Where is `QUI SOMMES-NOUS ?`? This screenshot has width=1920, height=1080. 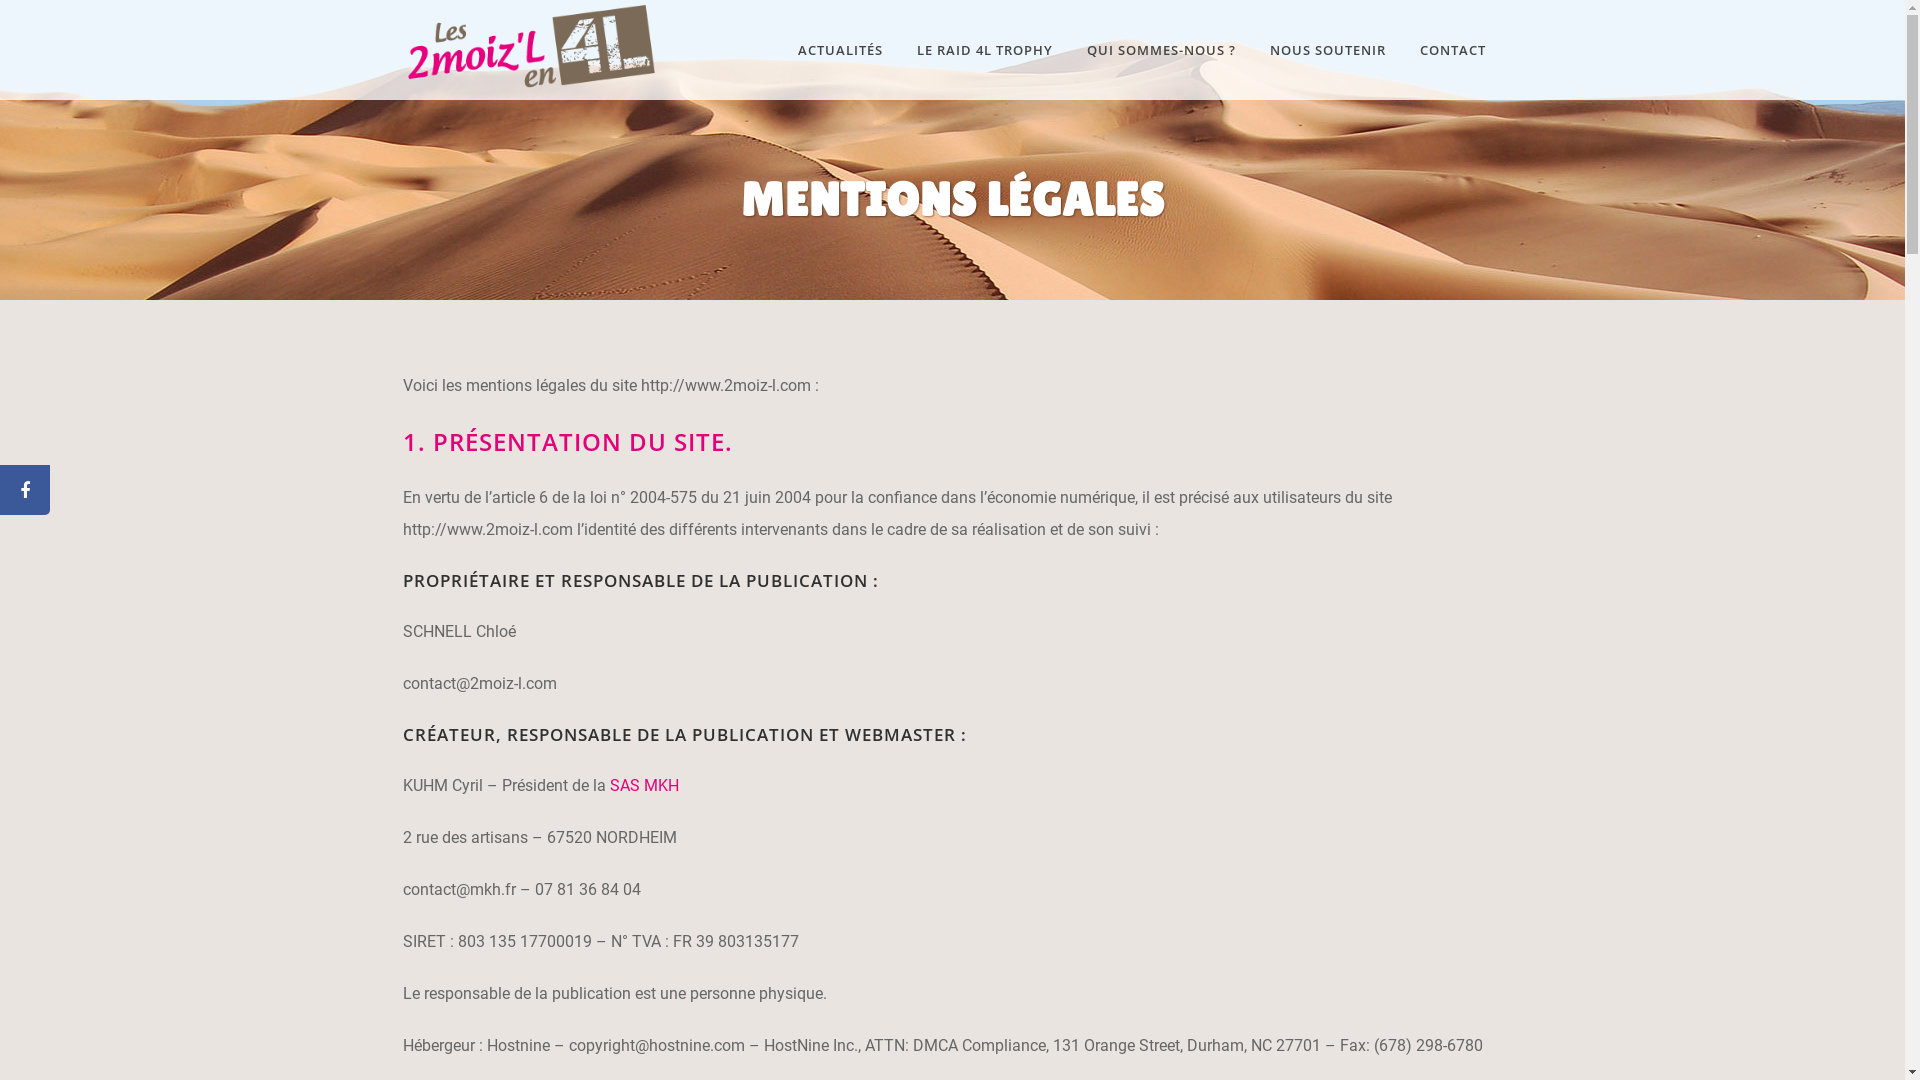
QUI SOMMES-NOUS ? is located at coordinates (1162, 50).